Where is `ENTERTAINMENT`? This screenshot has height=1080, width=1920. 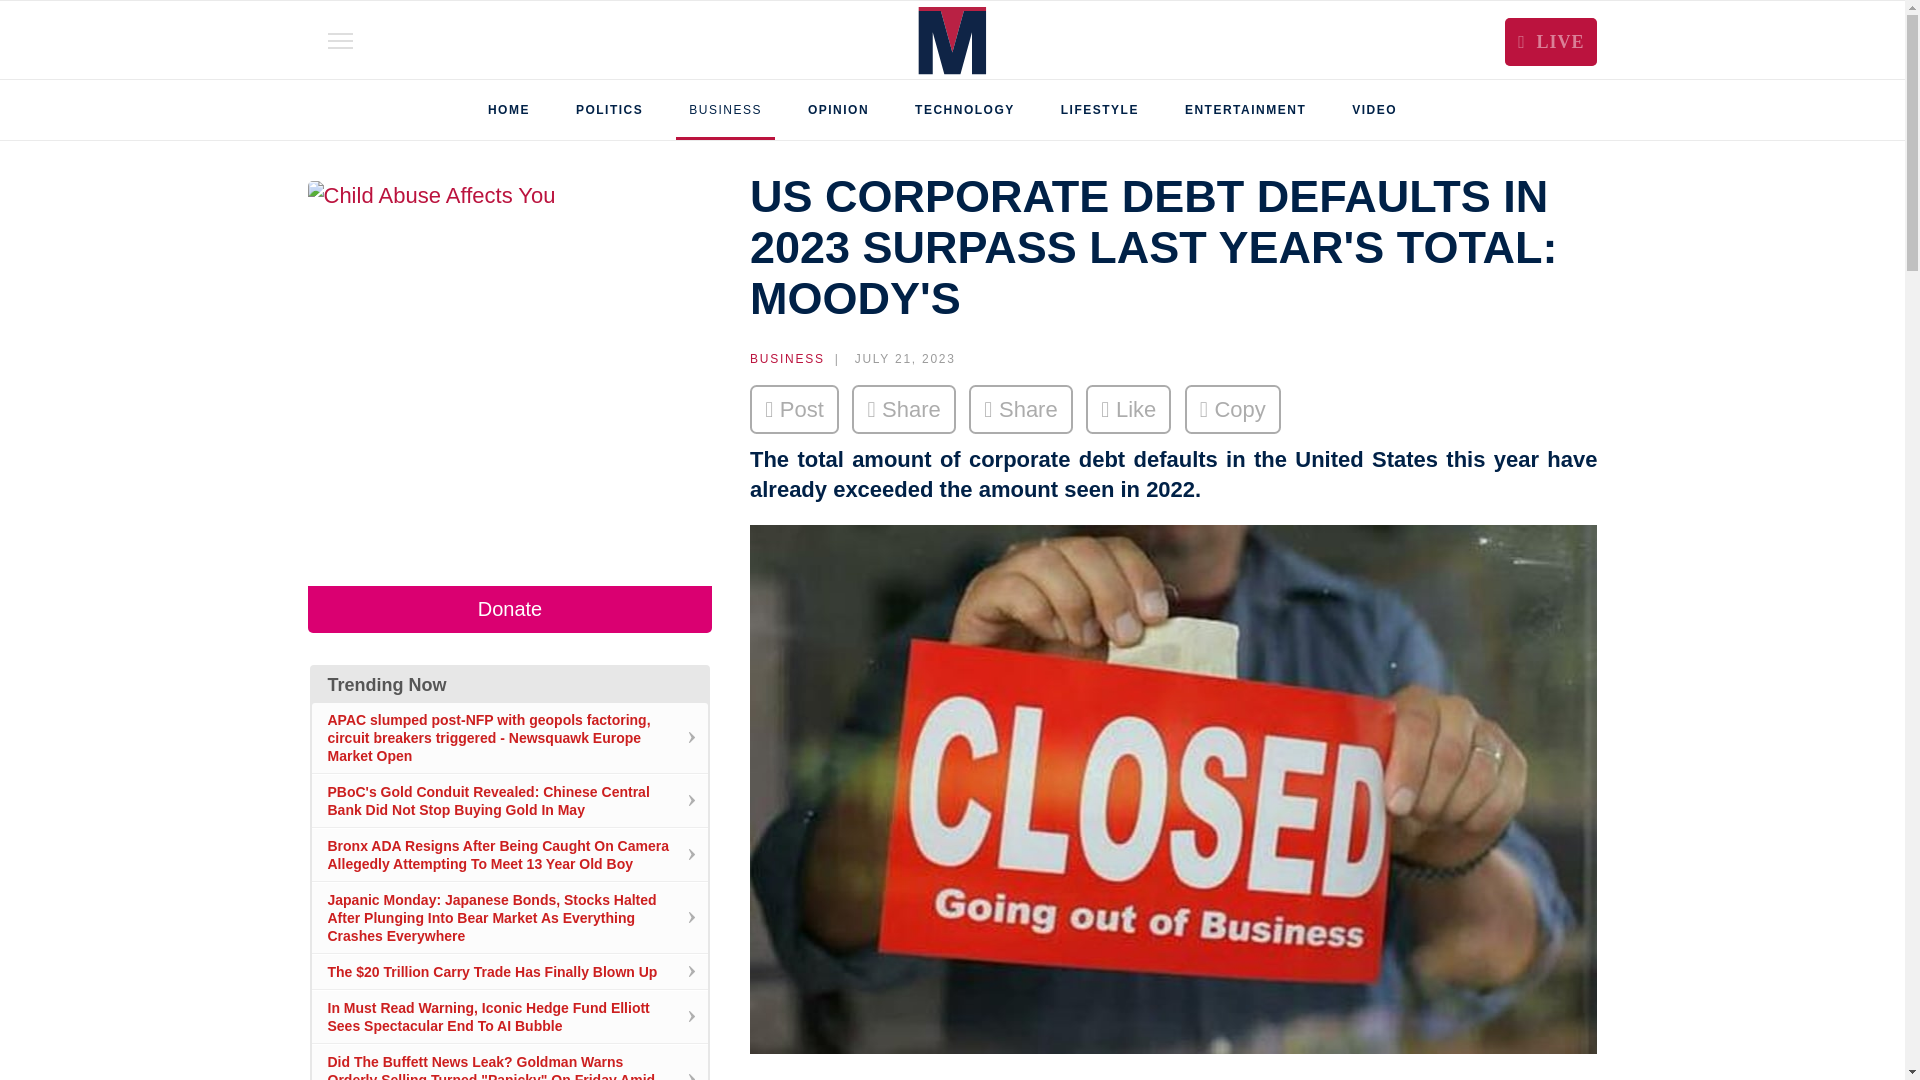
ENTERTAINMENT is located at coordinates (1245, 110).